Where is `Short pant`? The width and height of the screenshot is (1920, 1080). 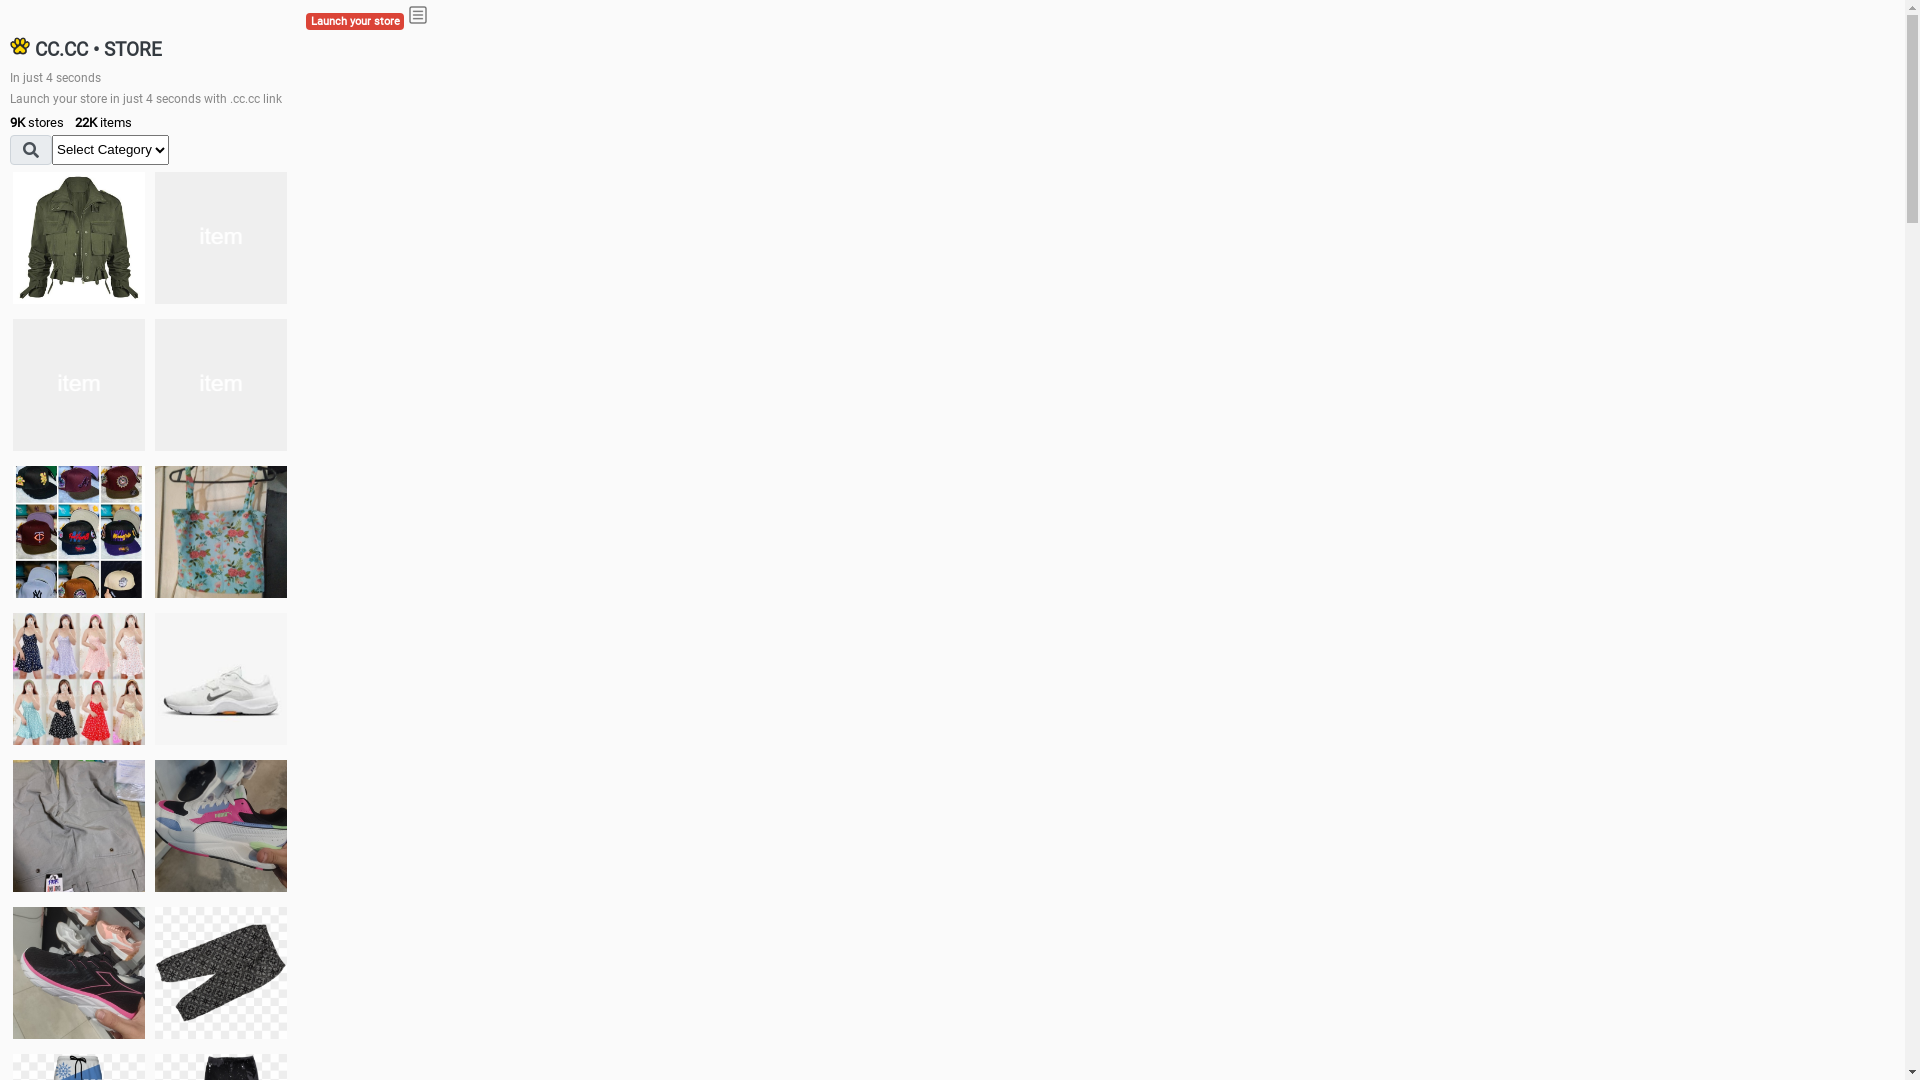
Short pant is located at coordinates (221, 973).